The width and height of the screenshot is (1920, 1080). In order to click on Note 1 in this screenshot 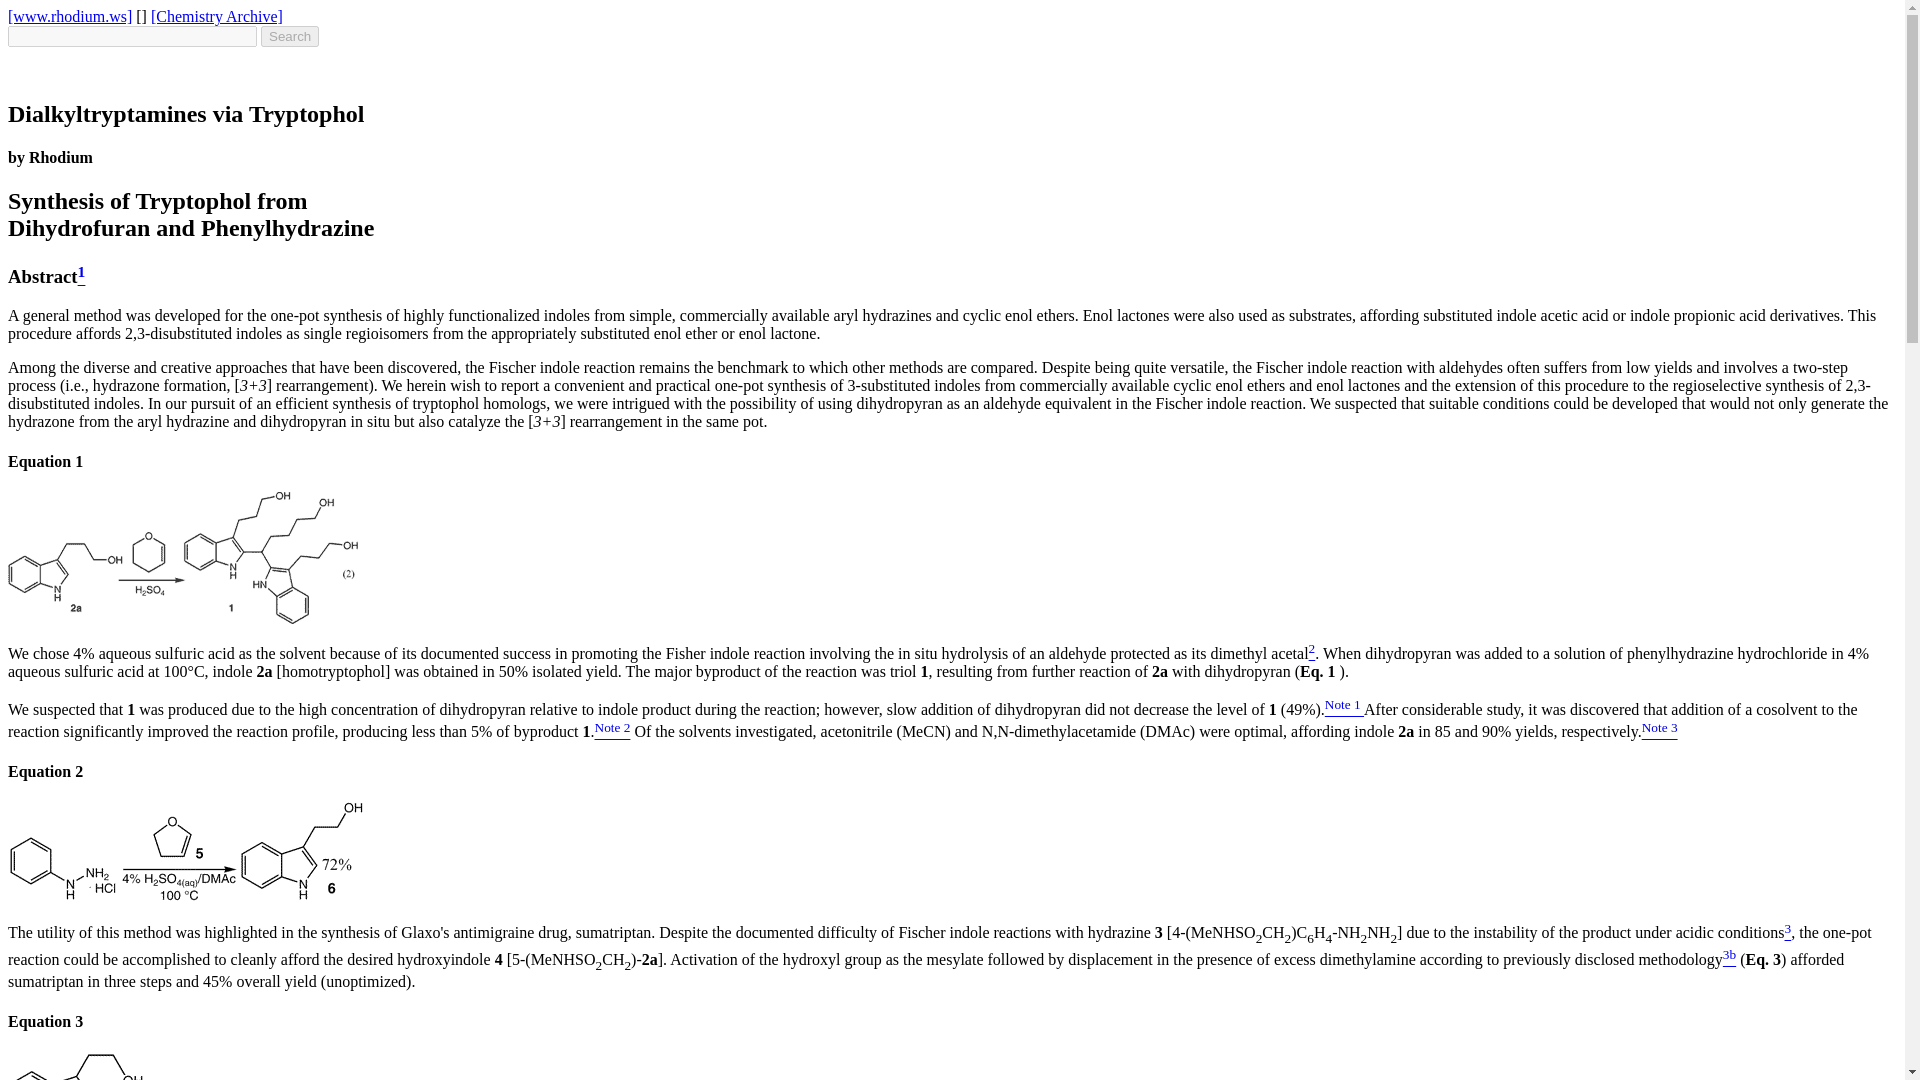, I will do `click(1344, 709)`.